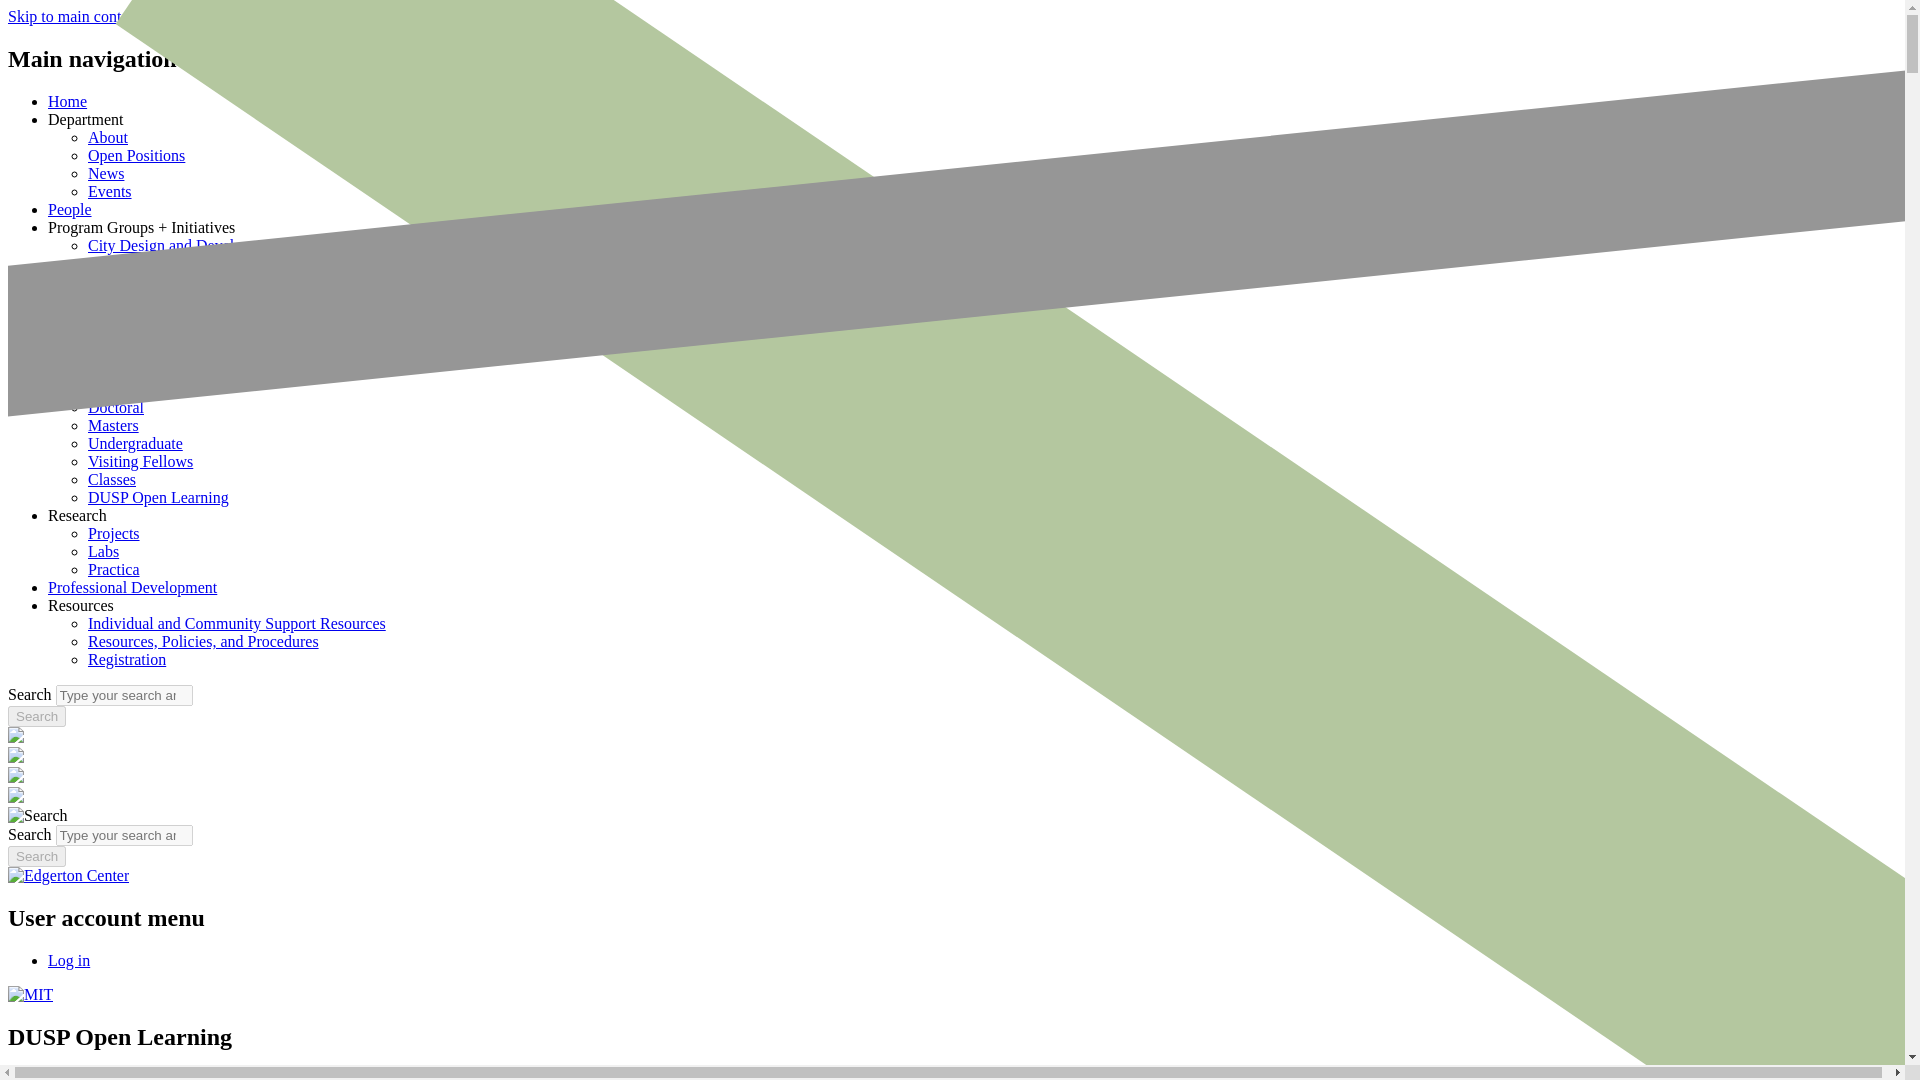 This screenshot has width=1920, height=1080. Describe the element at coordinates (112, 479) in the screenshot. I see `Classes` at that location.